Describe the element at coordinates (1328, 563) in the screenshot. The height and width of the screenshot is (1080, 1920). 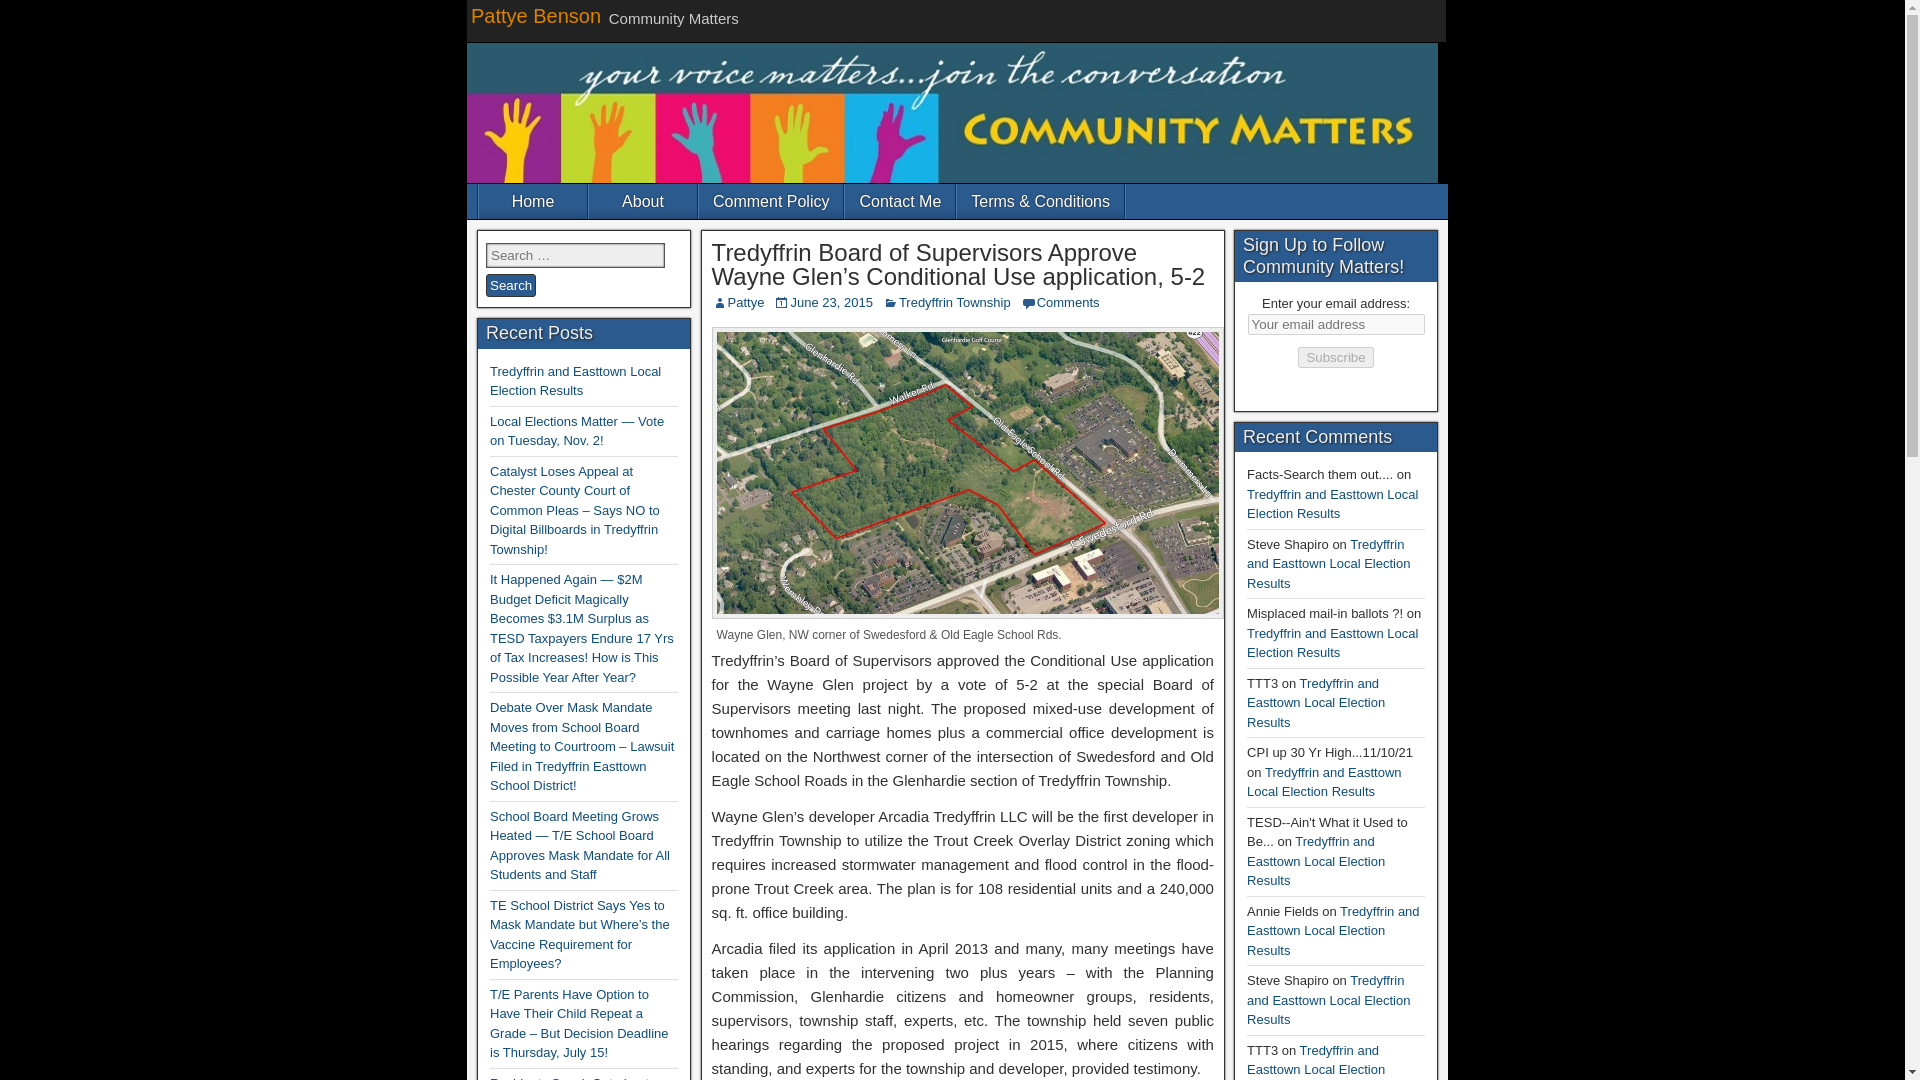
I see `Tredyffrin and Easttown Local Election Results` at that location.